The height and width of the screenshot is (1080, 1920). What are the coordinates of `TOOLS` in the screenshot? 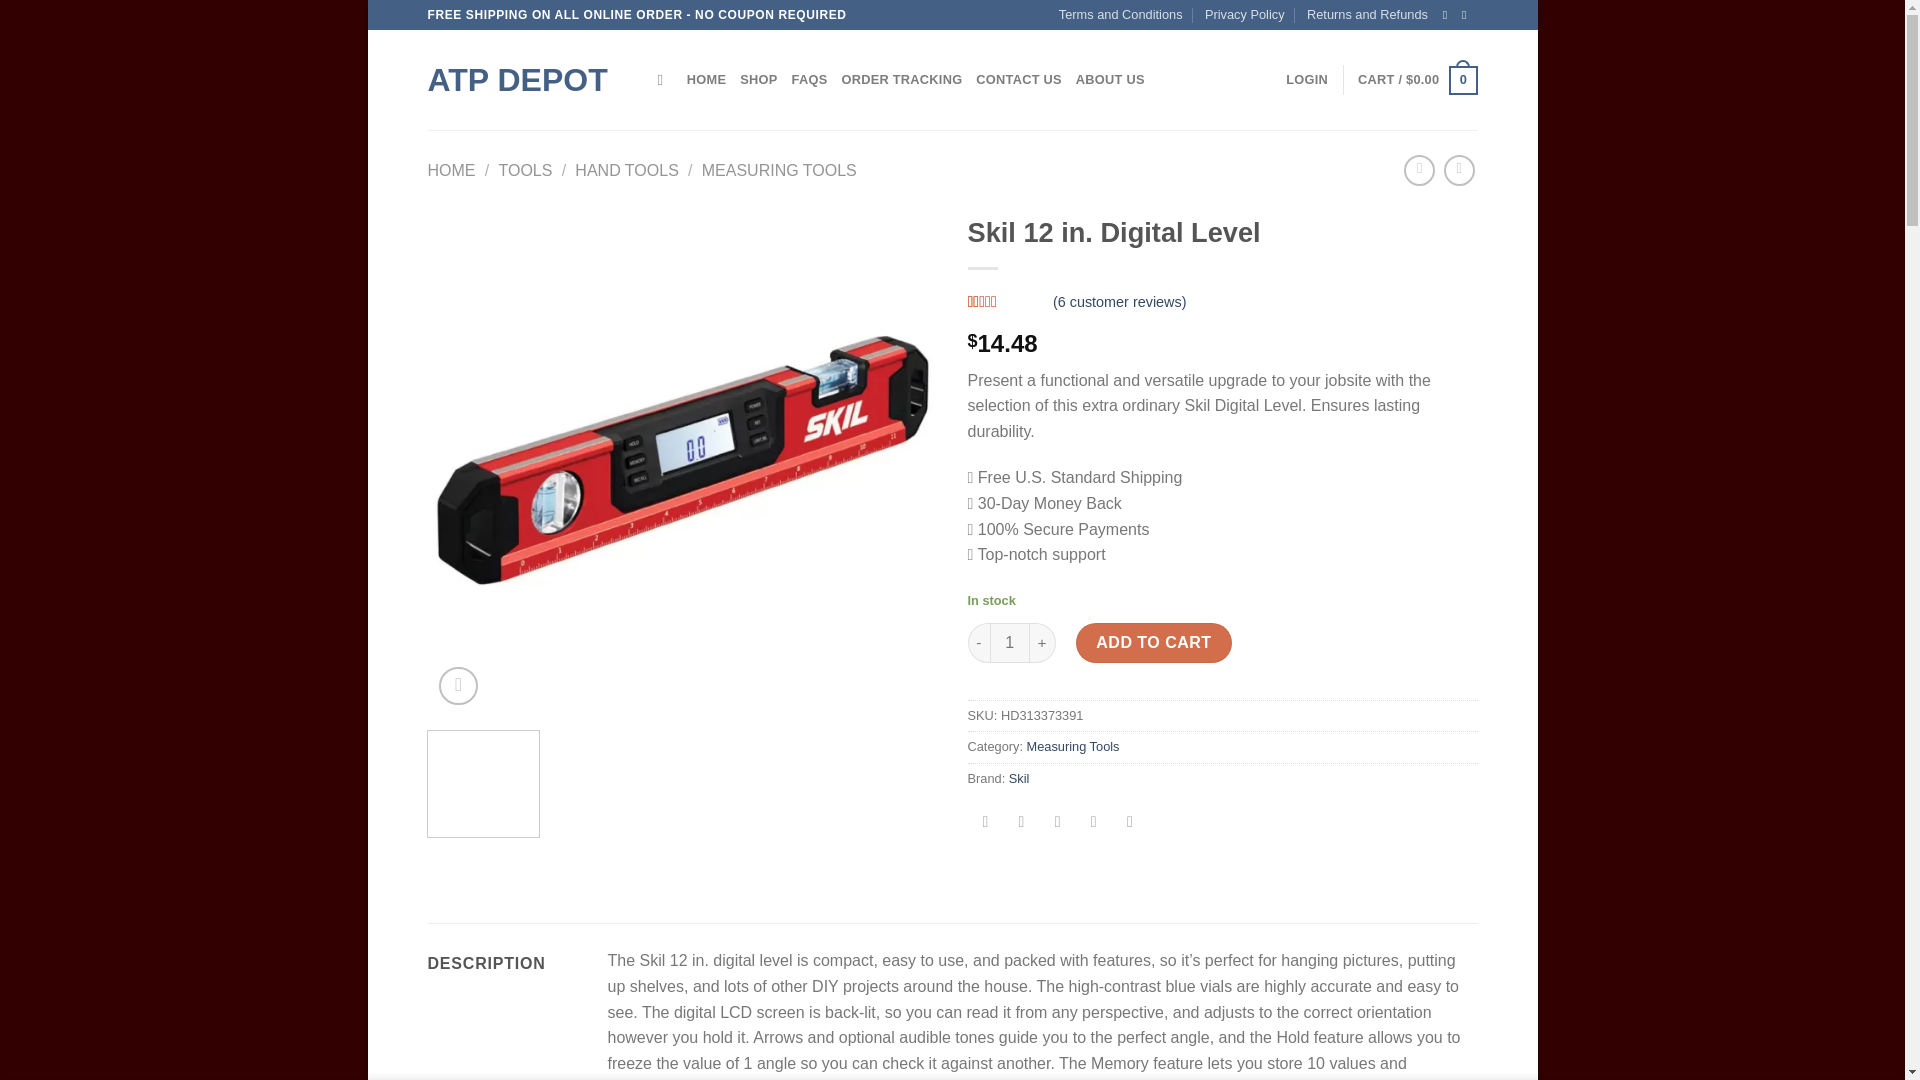 It's located at (524, 170).